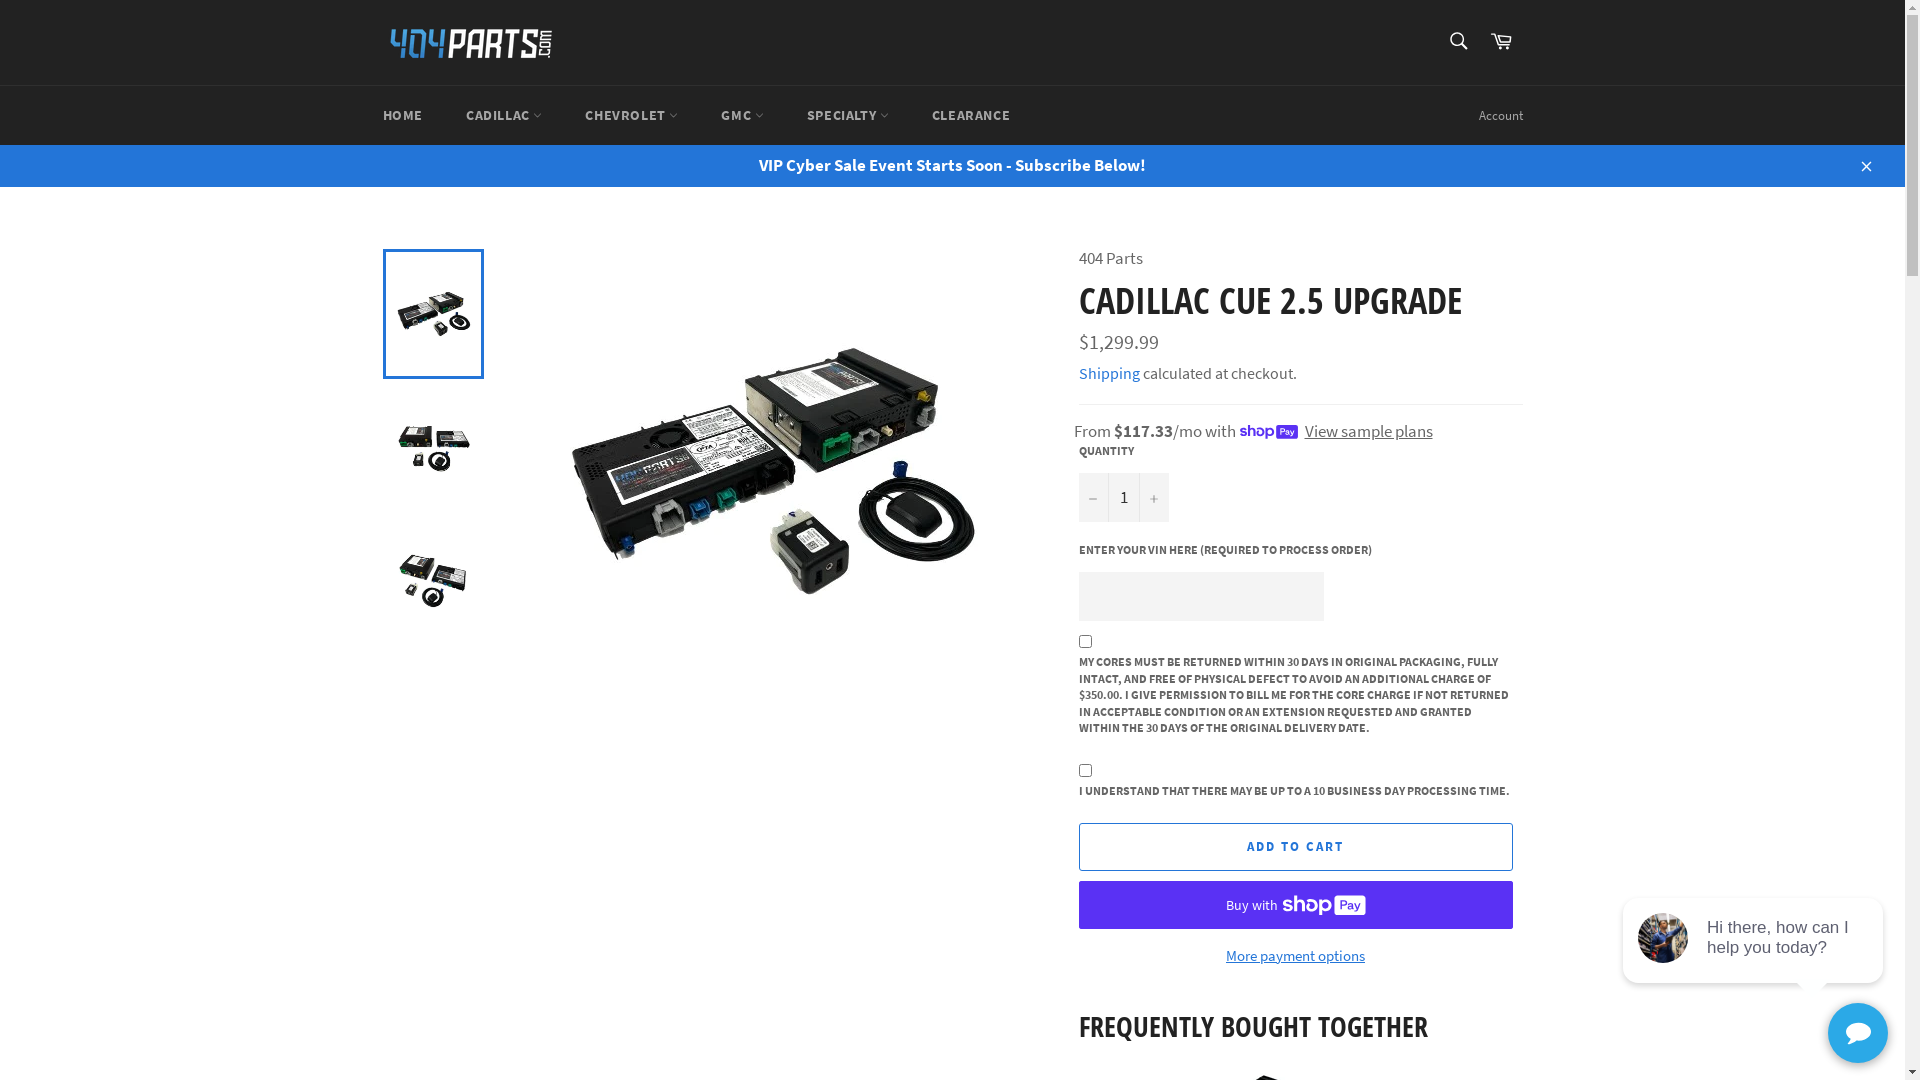 The image size is (1920, 1080). I want to click on Search, so click(1458, 41).